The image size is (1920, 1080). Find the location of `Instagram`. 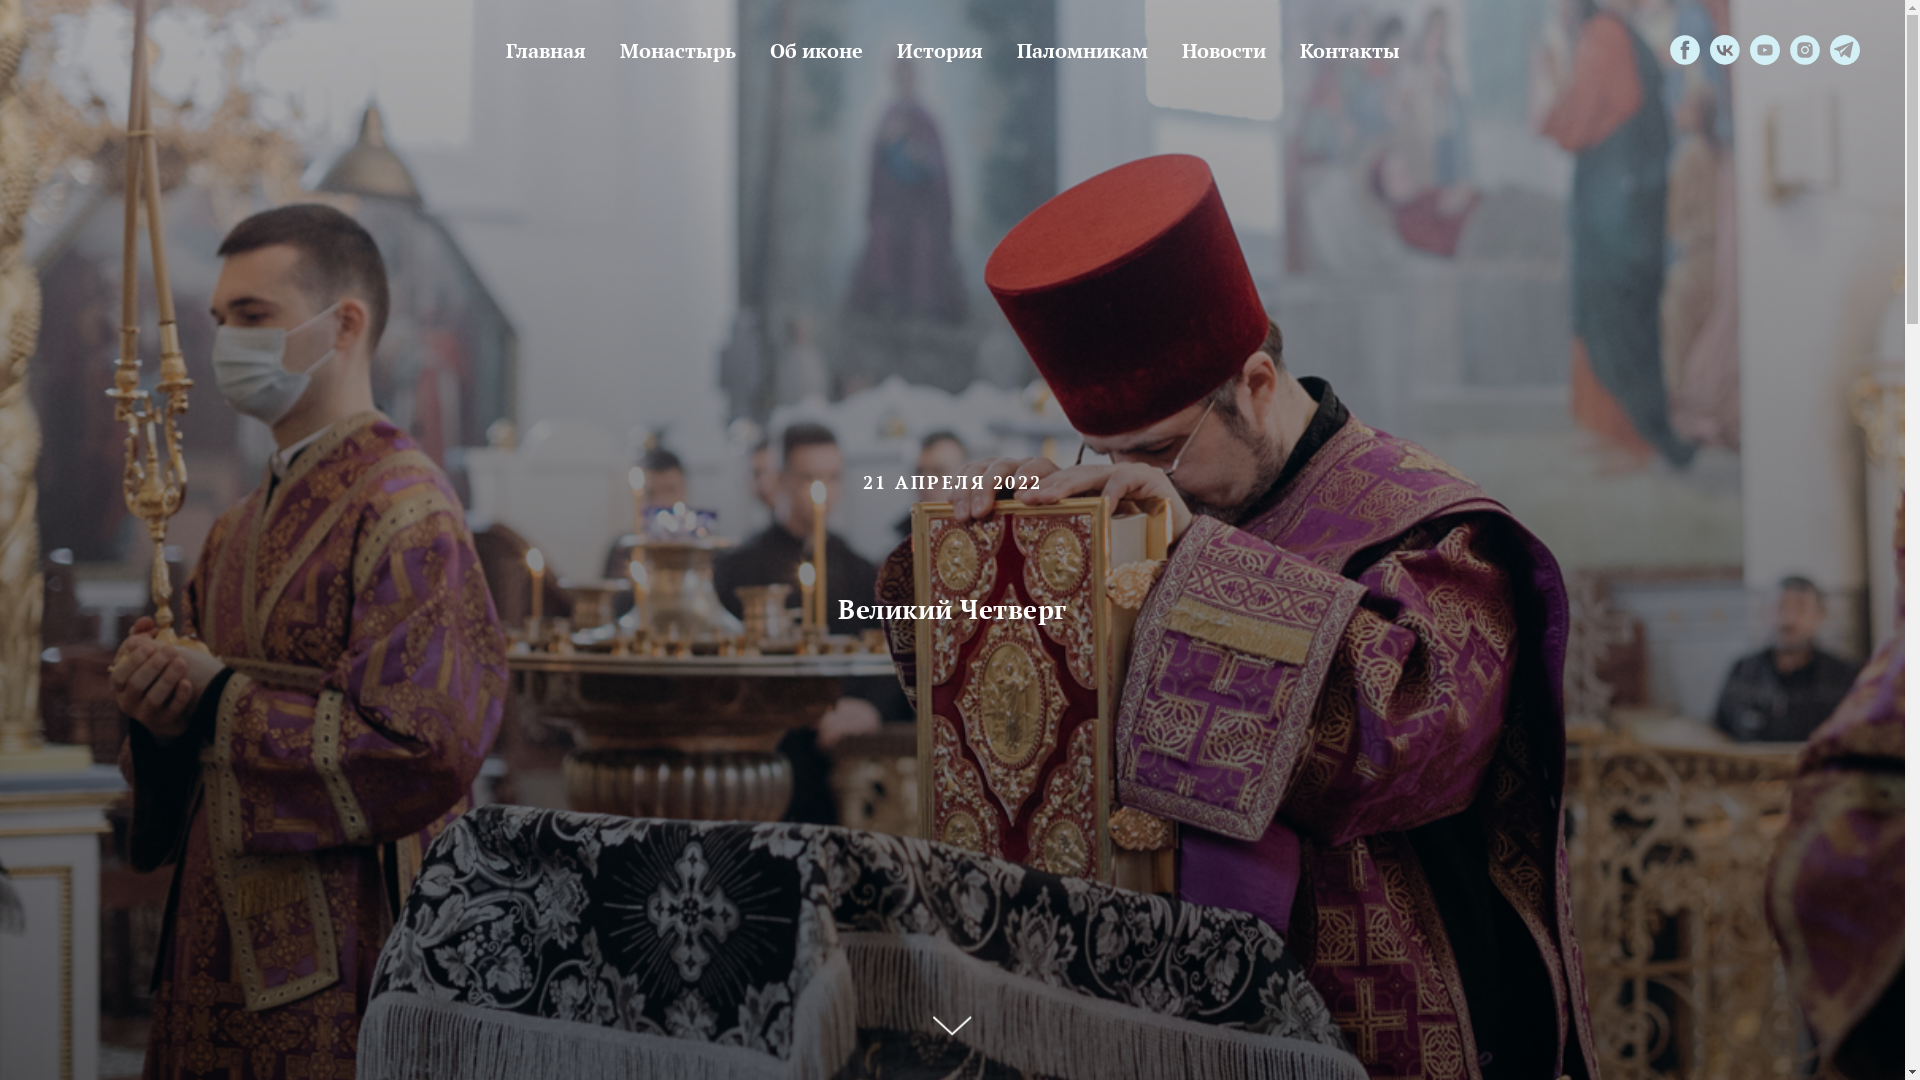

Instagram is located at coordinates (1805, 50).